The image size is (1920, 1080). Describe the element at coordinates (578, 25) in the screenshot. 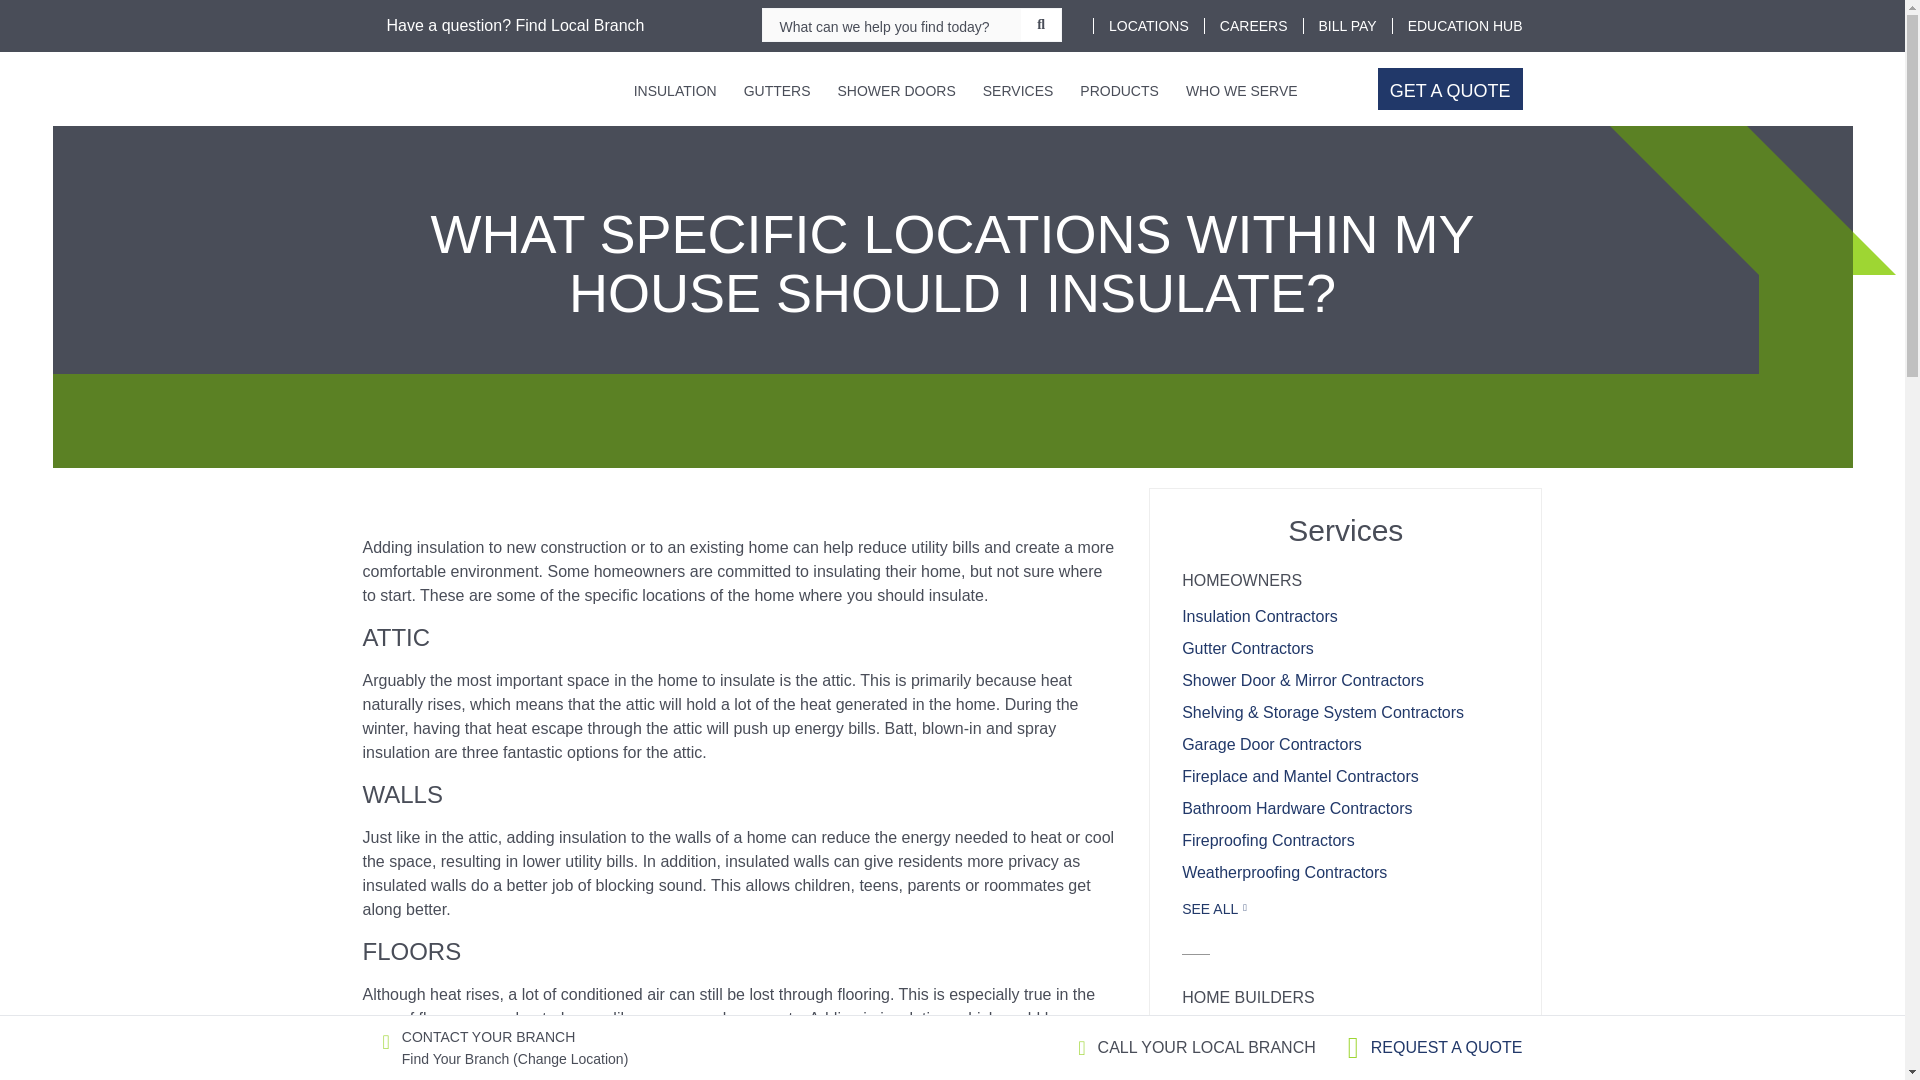

I see `Find Local Branch` at that location.